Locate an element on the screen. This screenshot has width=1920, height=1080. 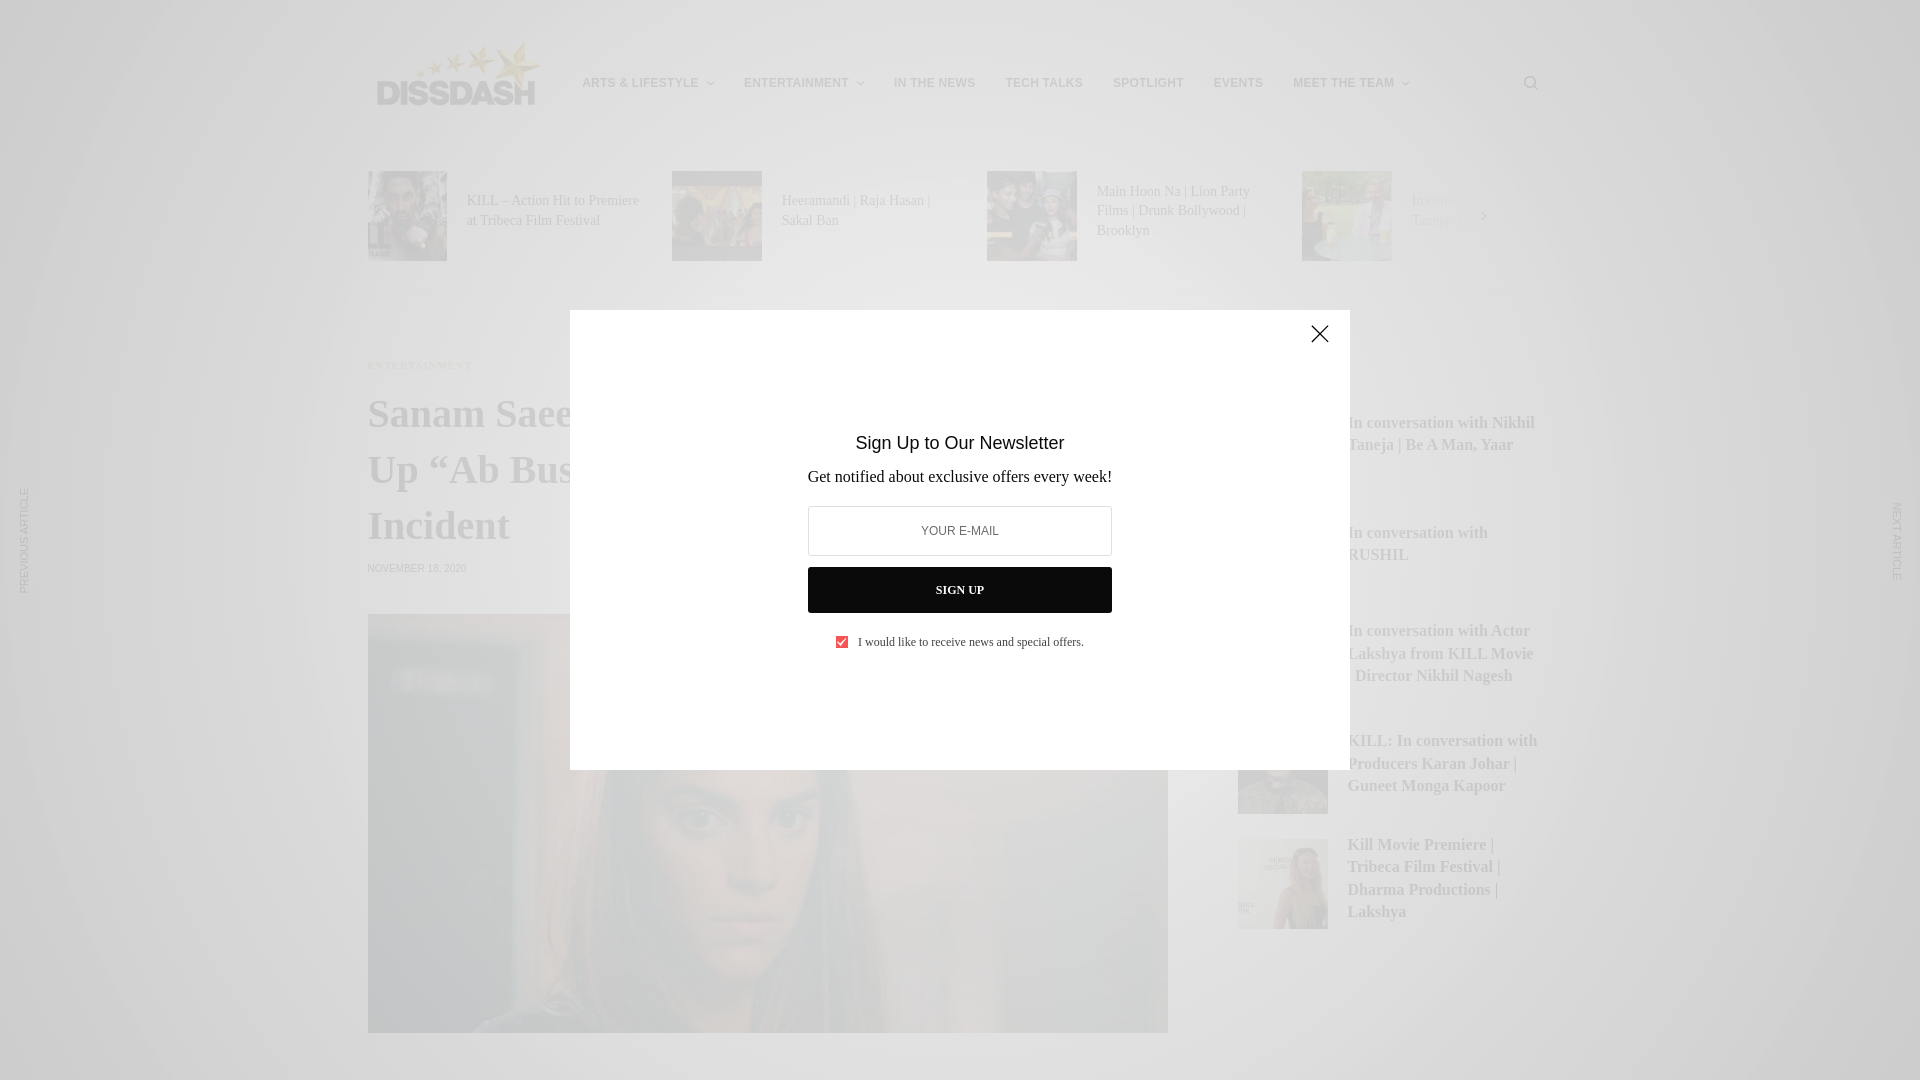
MEET THE TEAM is located at coordinates (1350, 82).